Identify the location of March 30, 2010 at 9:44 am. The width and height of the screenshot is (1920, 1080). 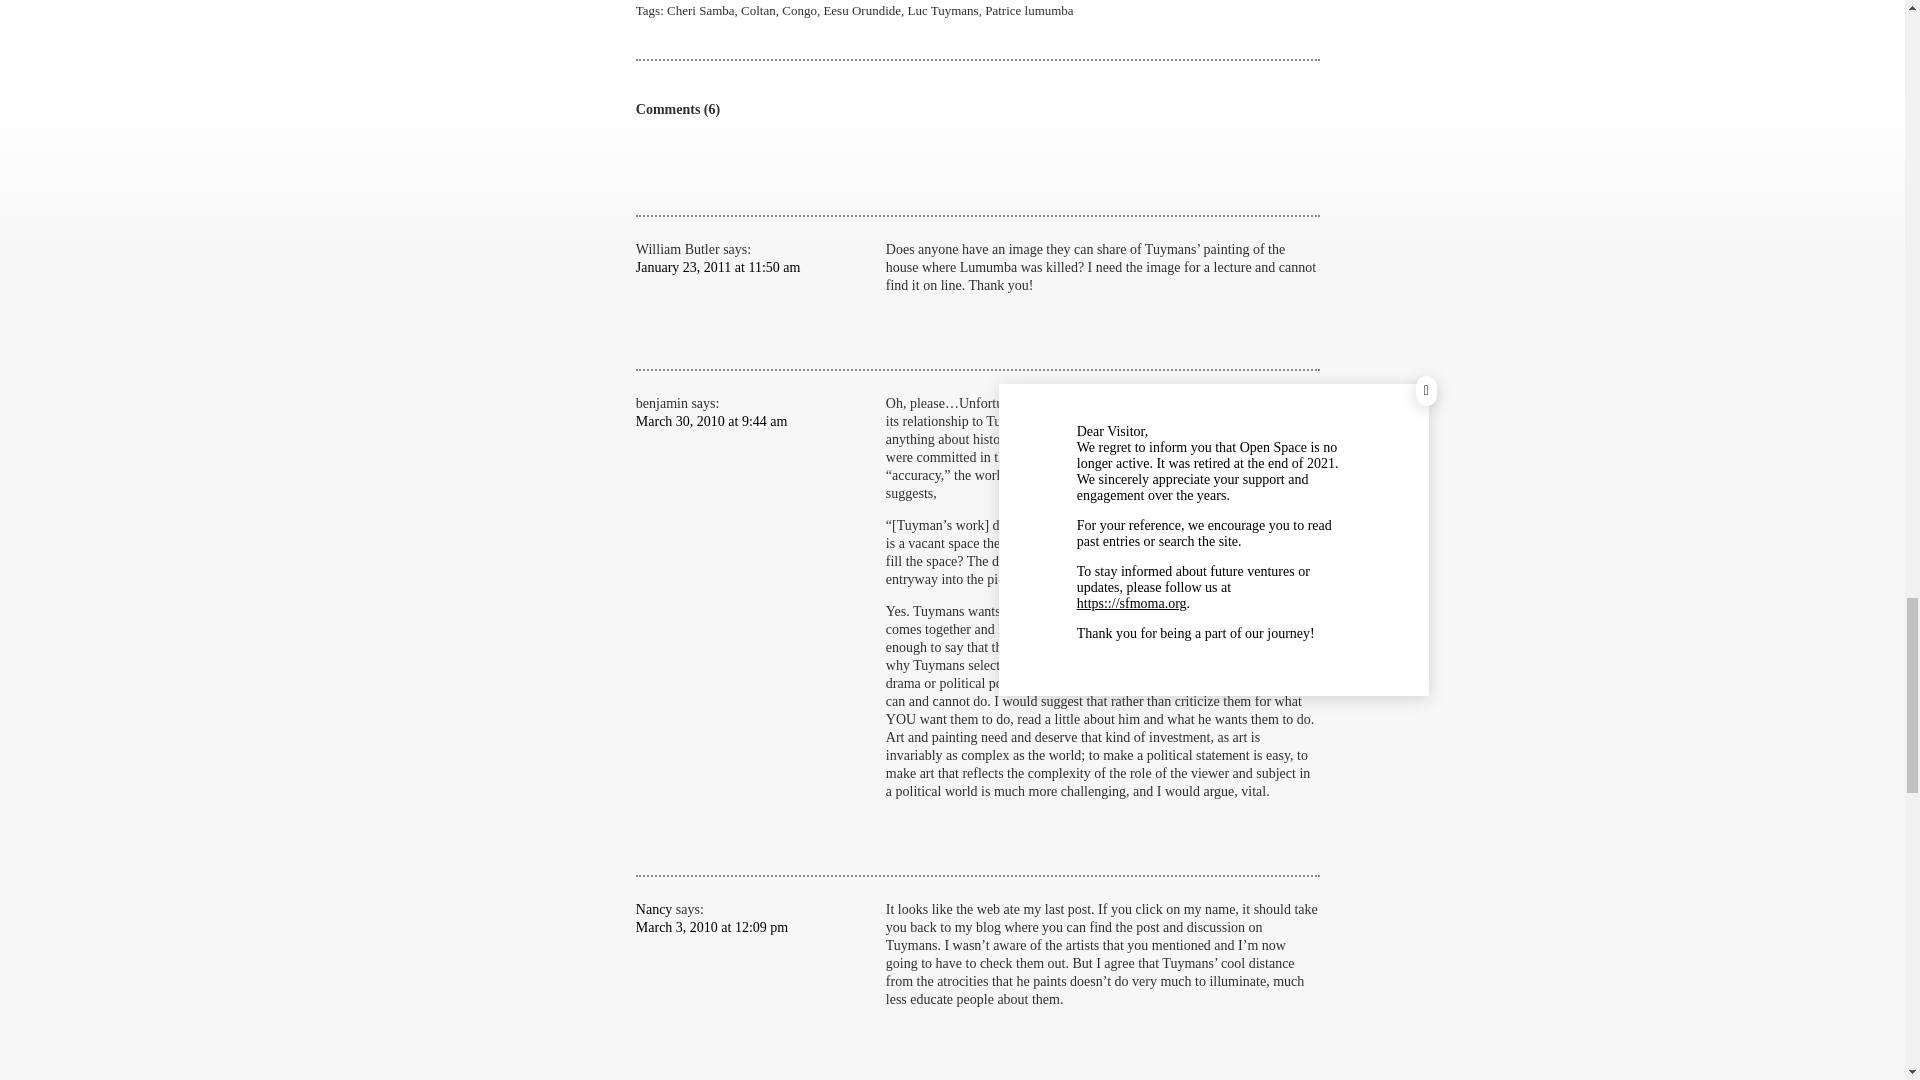
(711, 420).